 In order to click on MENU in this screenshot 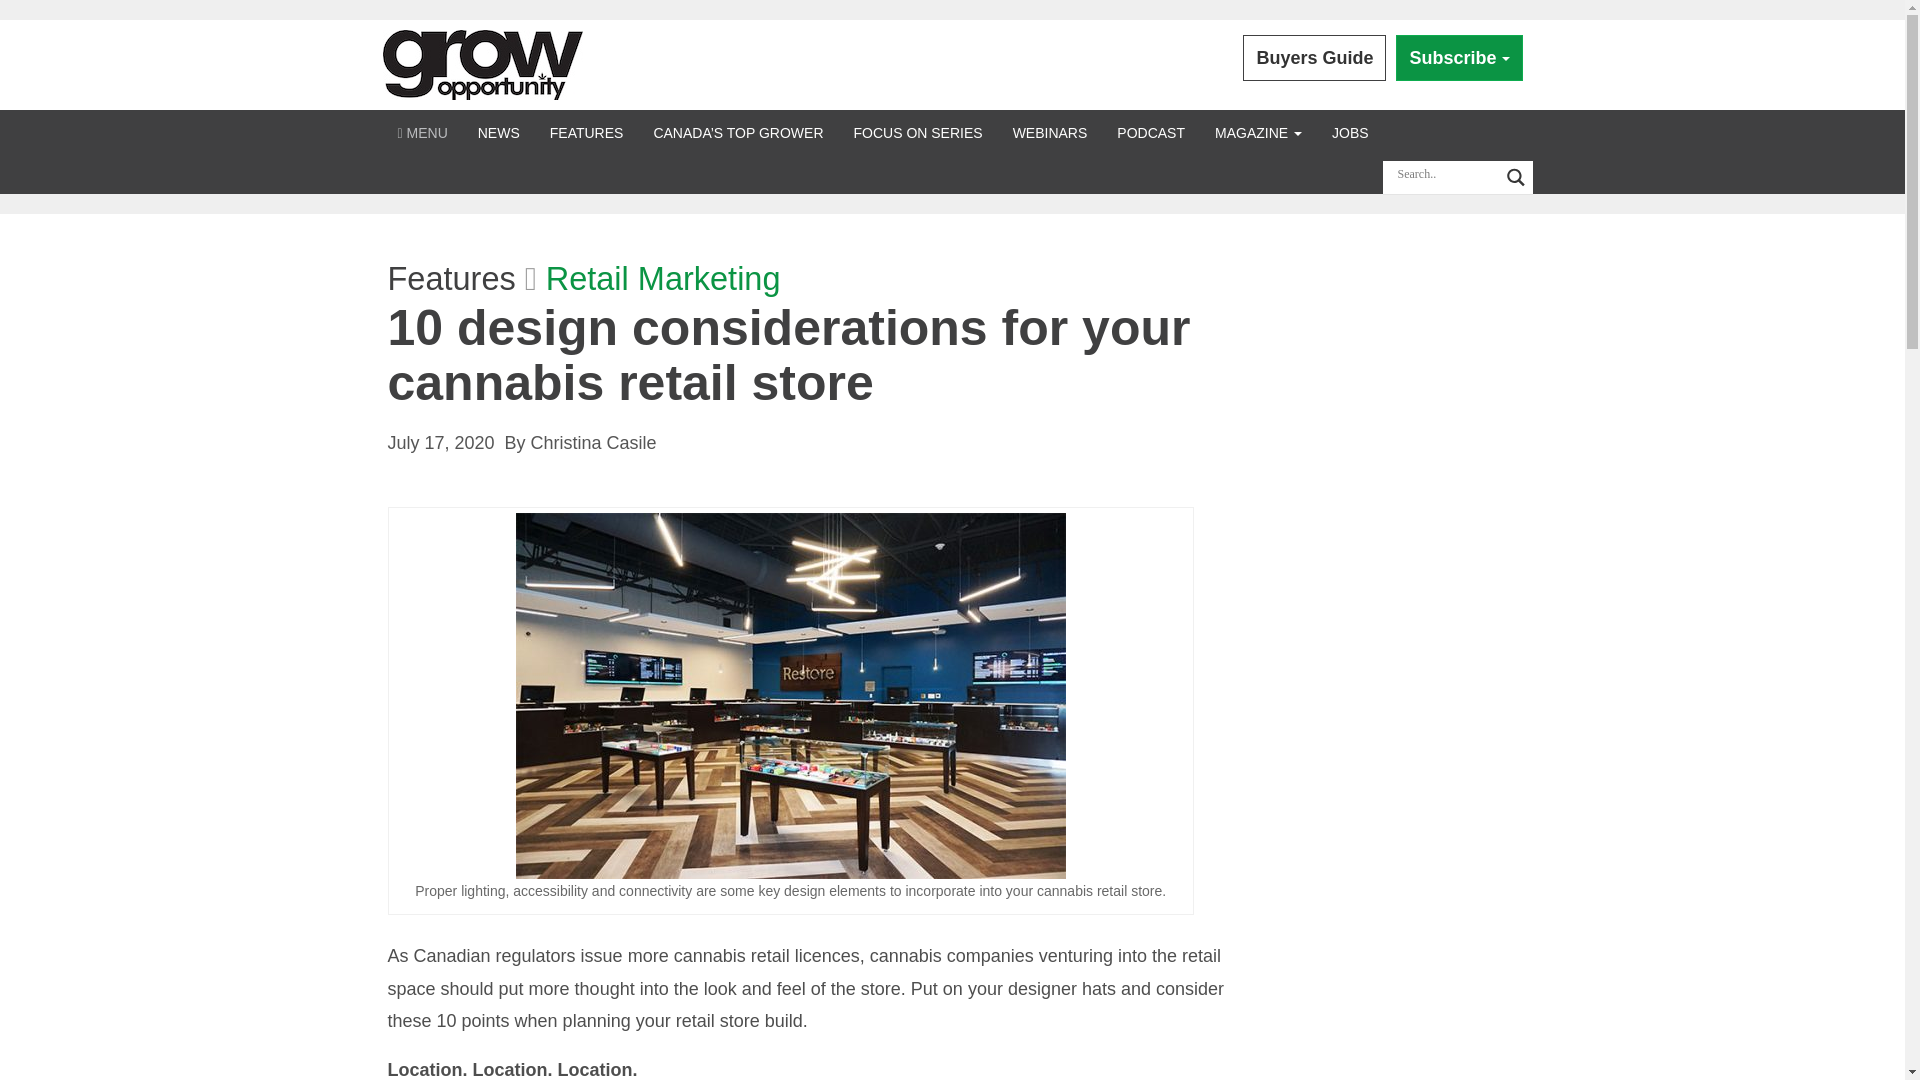, I will do `click(422, 132)`.